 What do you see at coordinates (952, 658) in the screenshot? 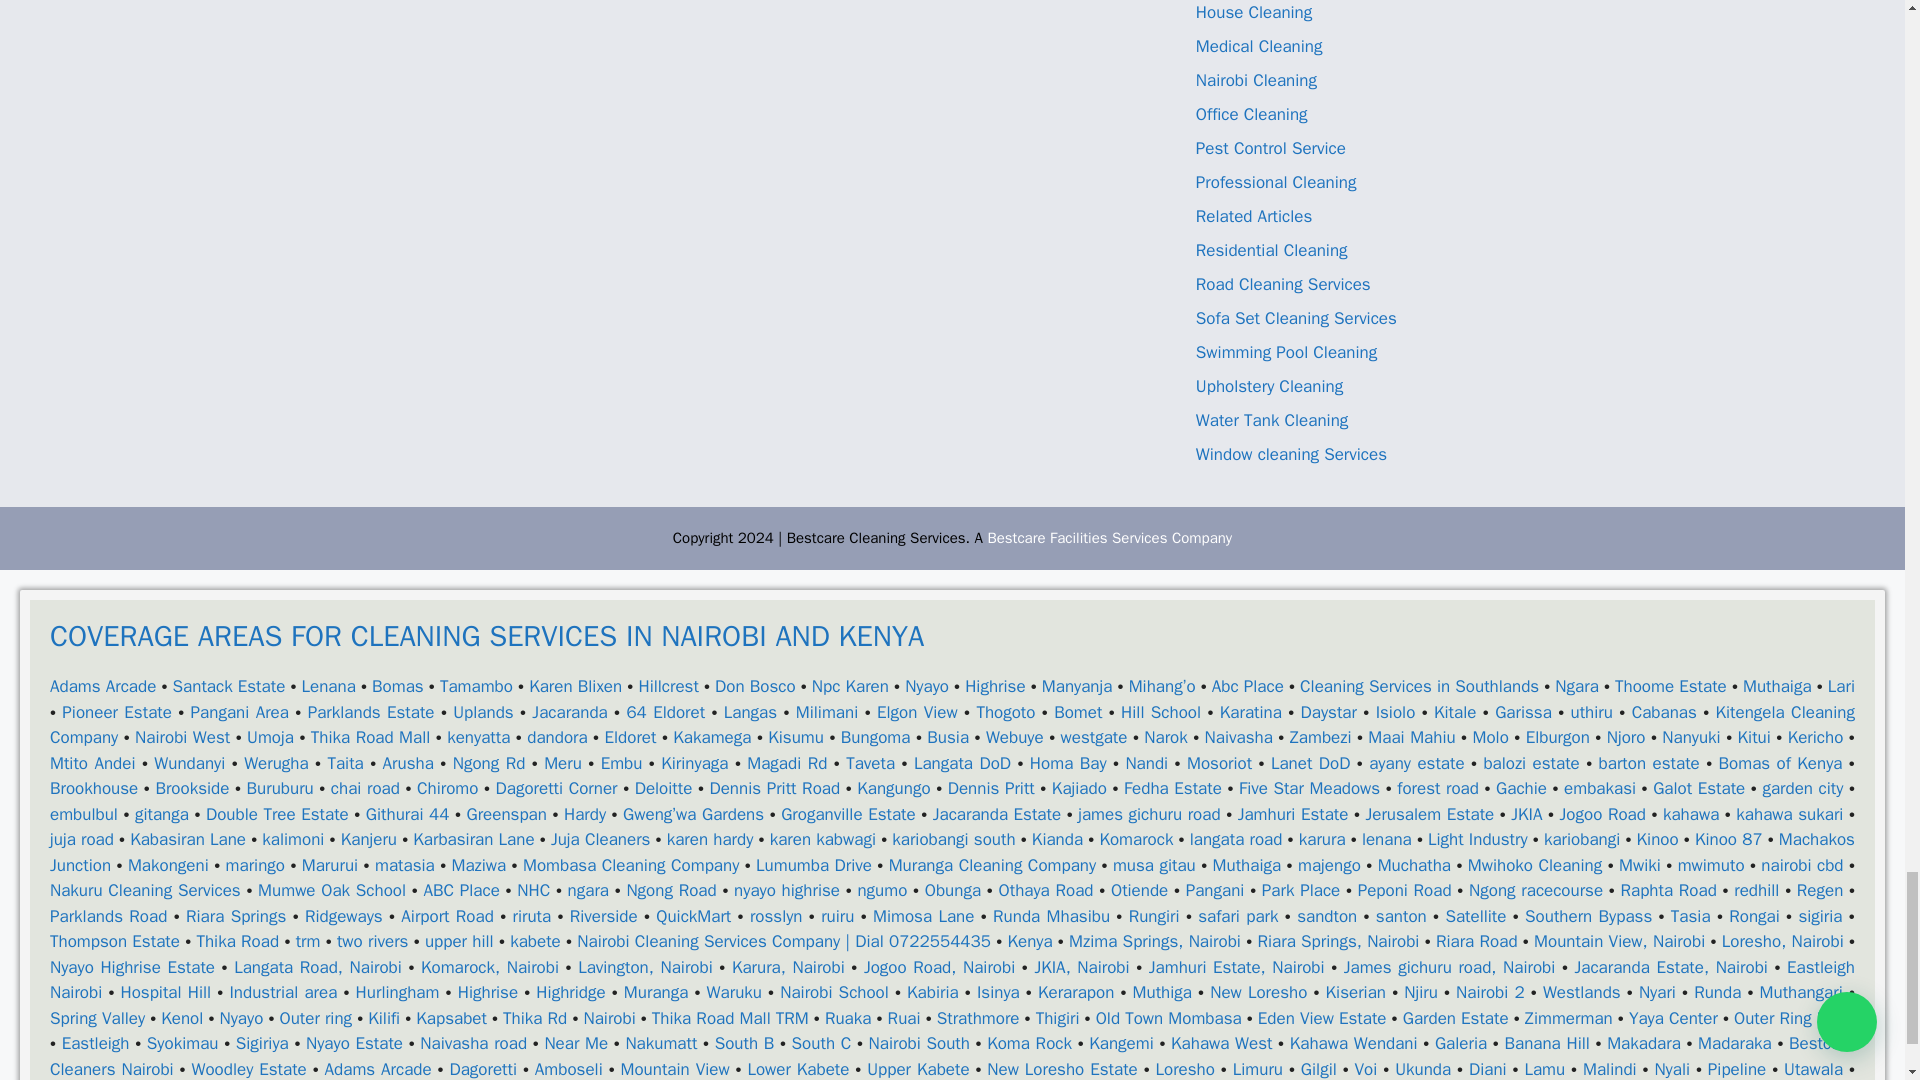
I see `COVERAGE AREAS FOR CLEANING SERVICES IN NAIROBI AND KENYA` at bounding box center [952, 658].